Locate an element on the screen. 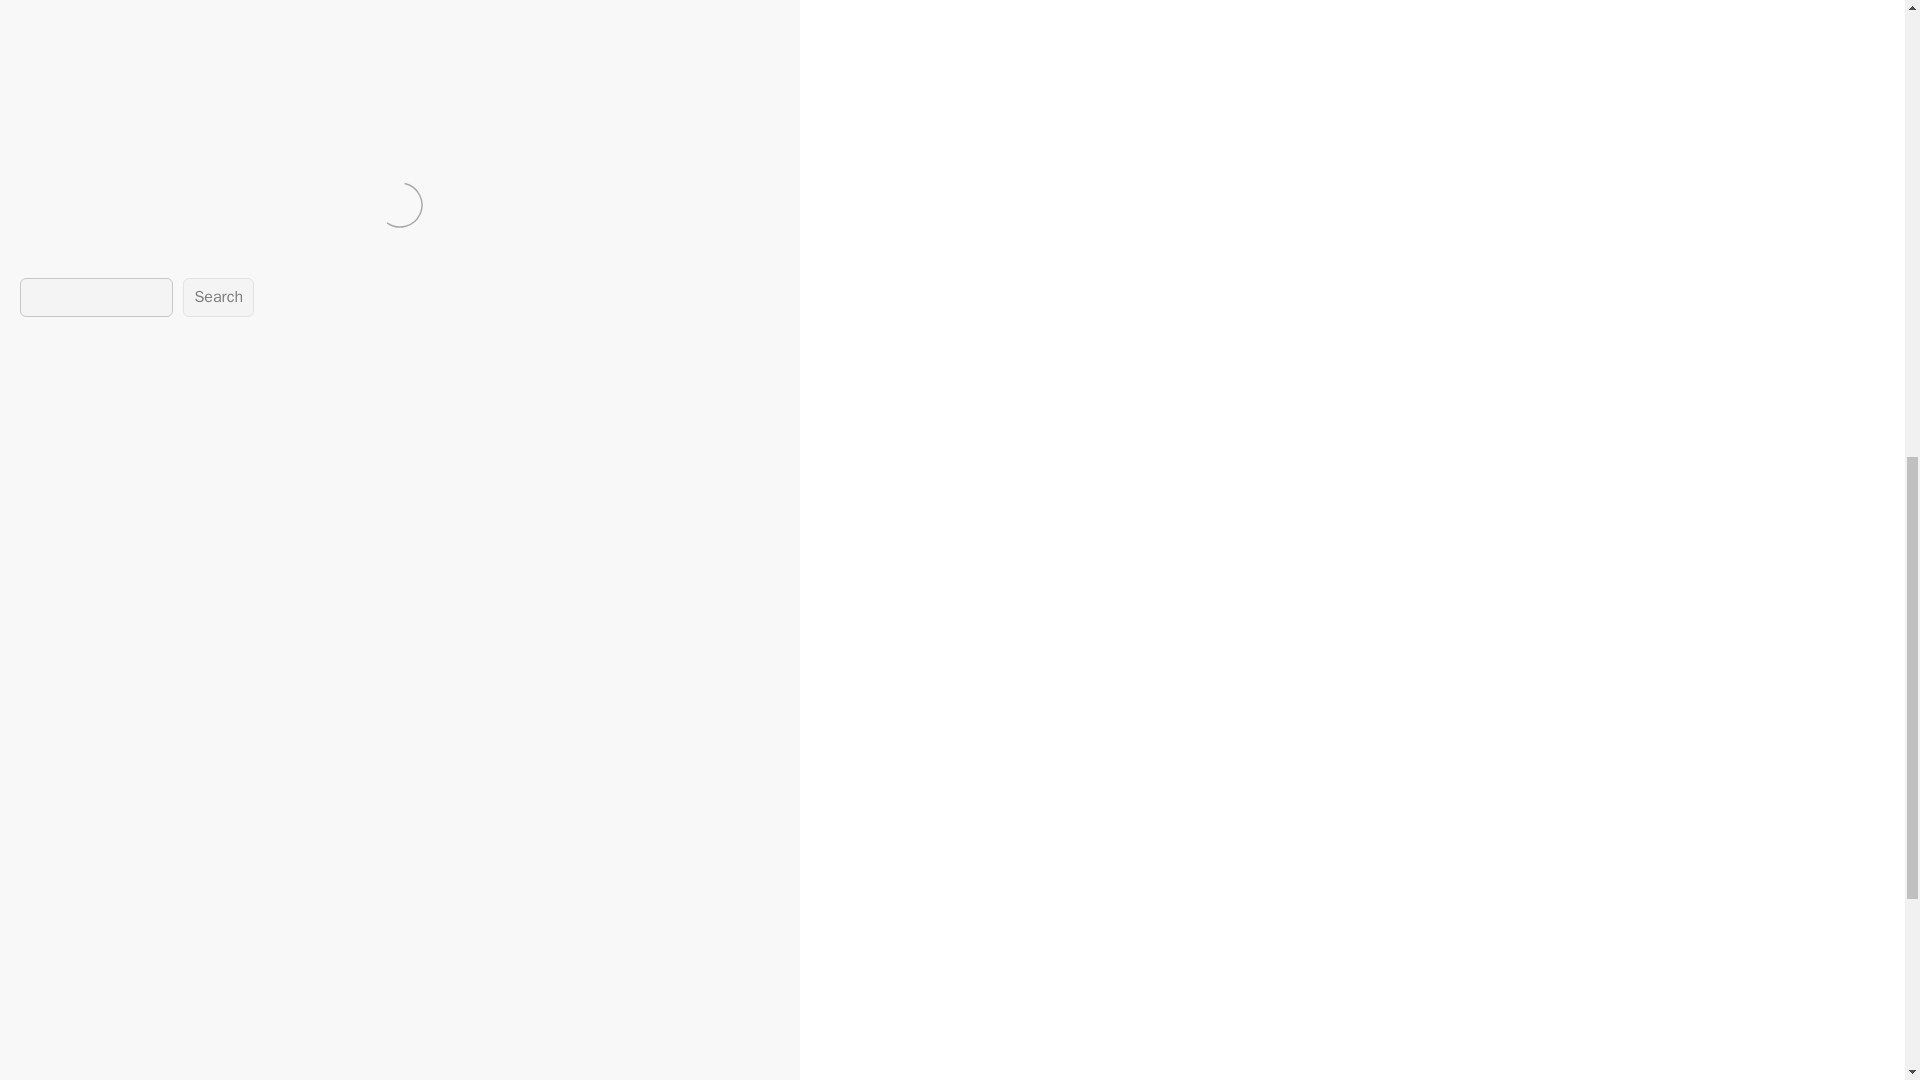  November 2023 is located at coordinates (181, 956).